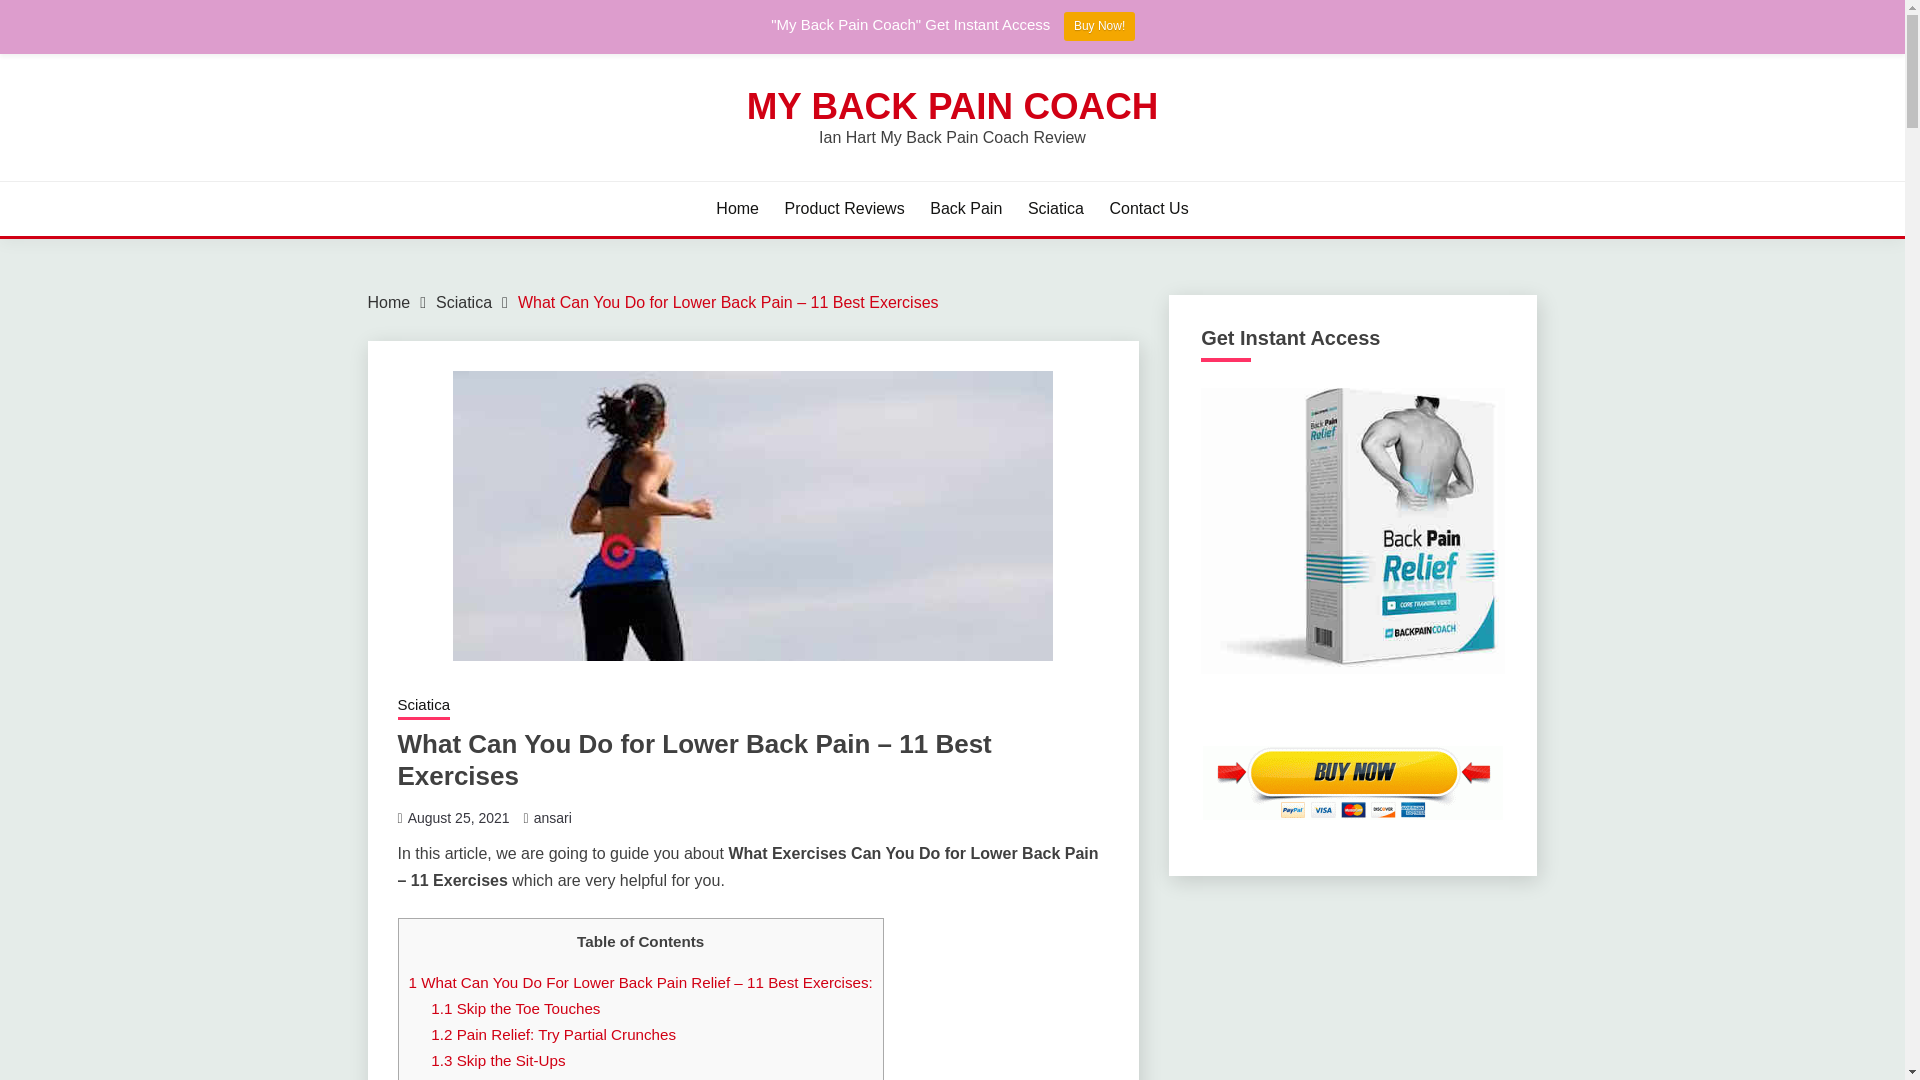 This screenshot has height=1080, width=1920. I want to click on 1.2 Pain Relief: Try Partial Crunches, so click(552, 1034).